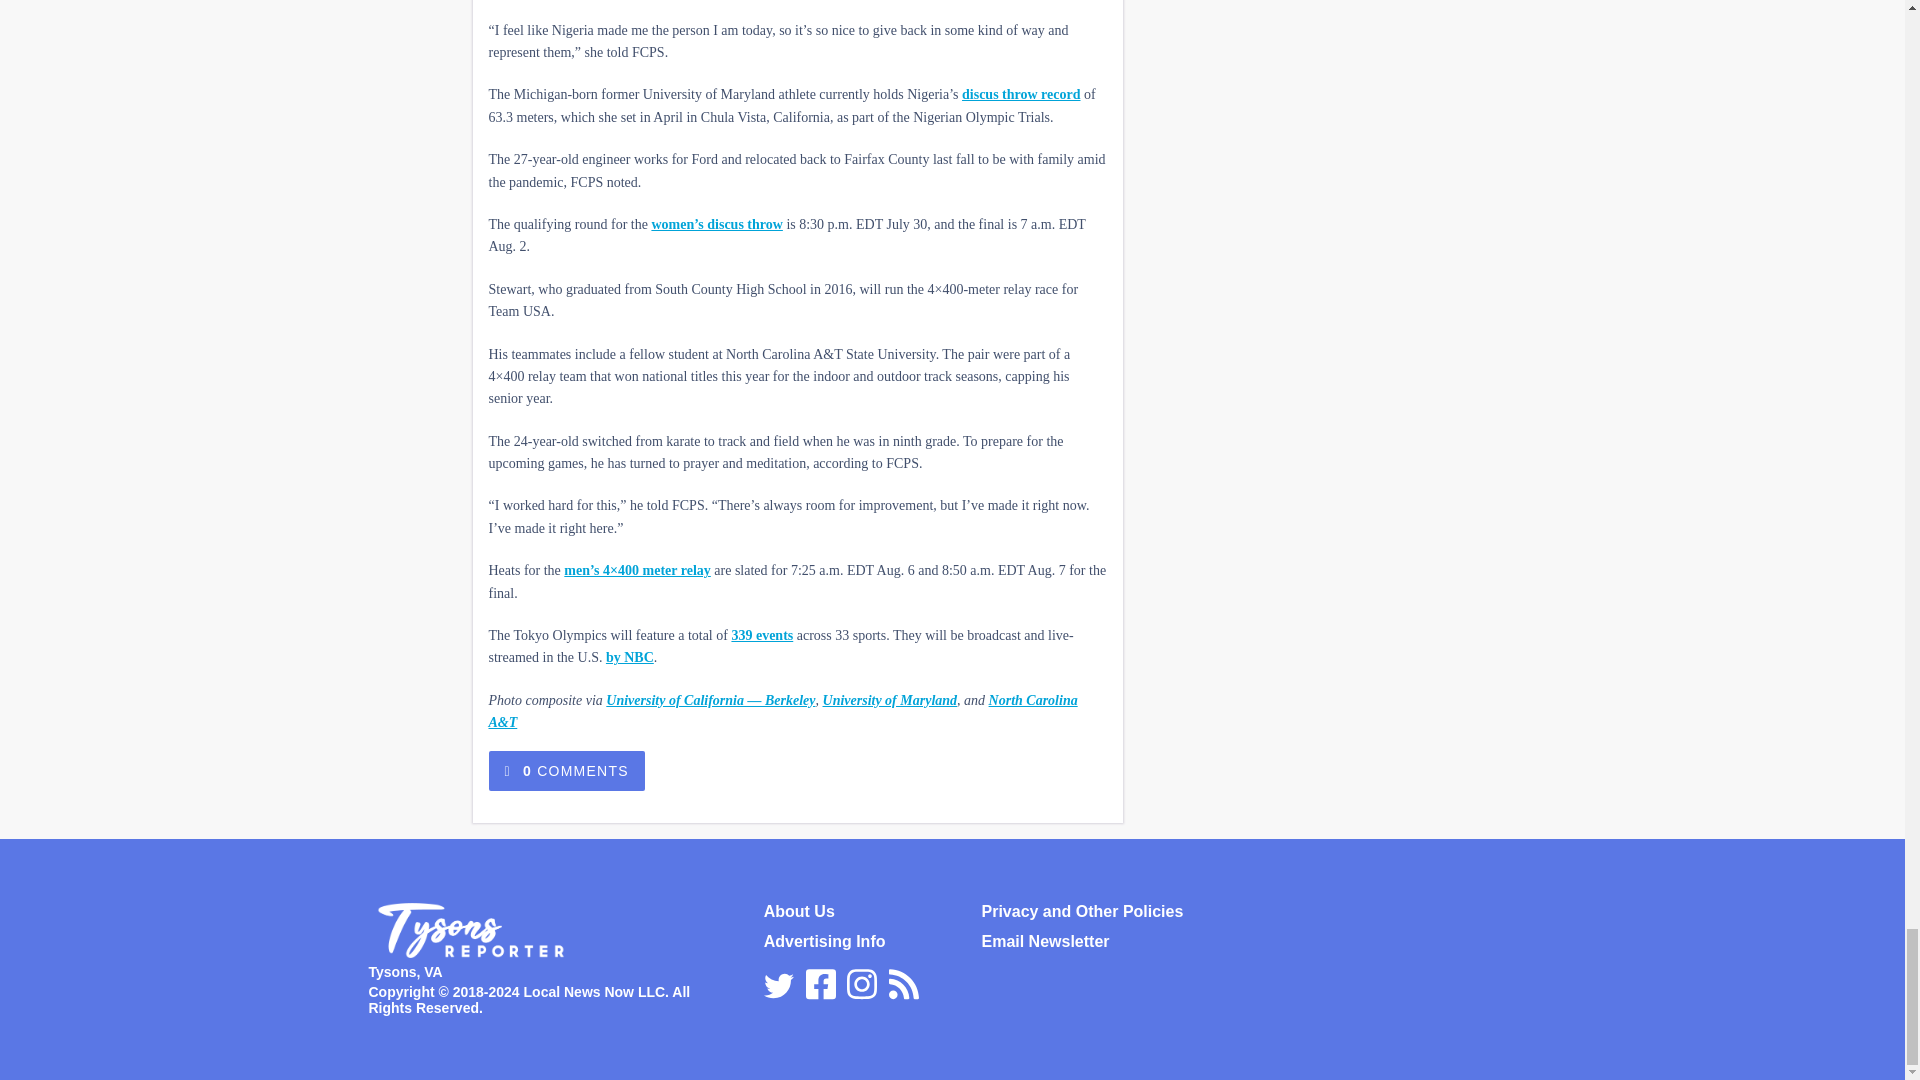 The width and height of the screenshot is (1920, 1080). I want to click on Instagram, so click(862, 981).